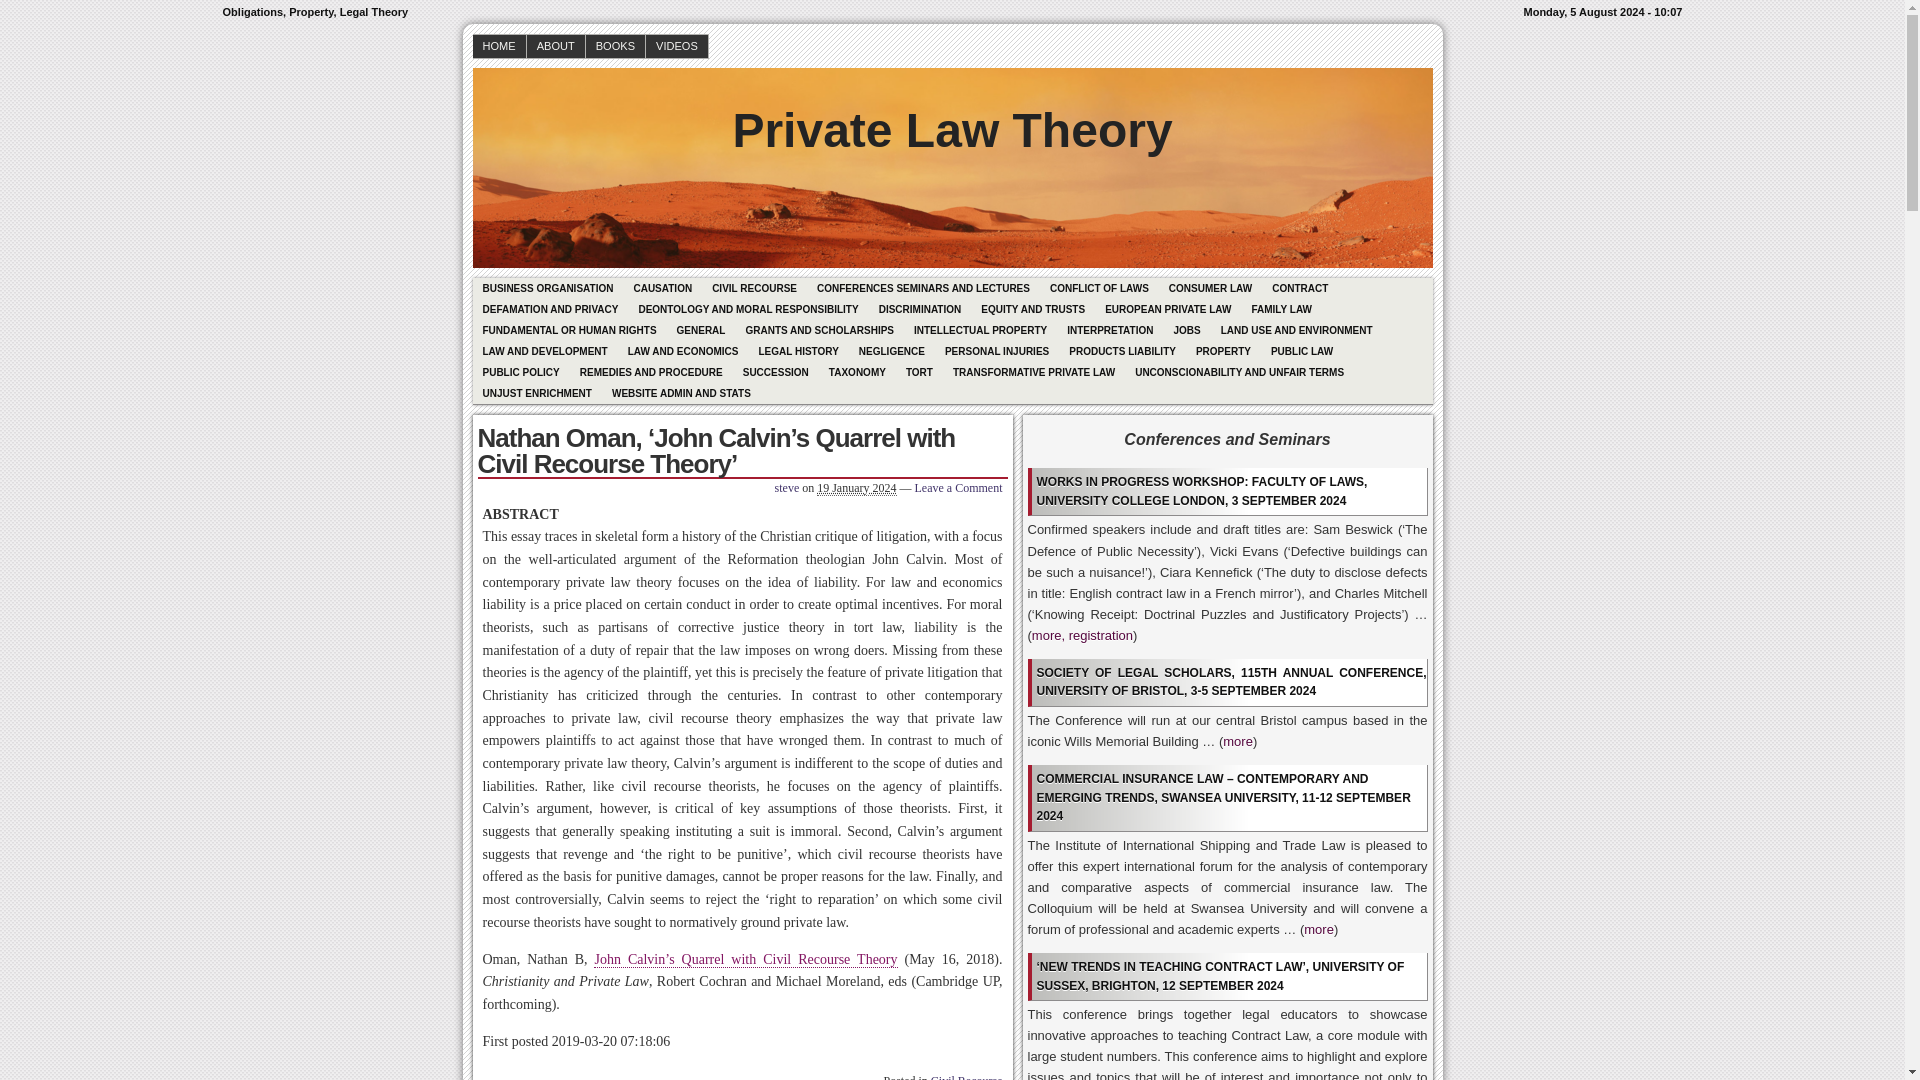 This screenshot has width=1920, height=1080. Describe the element at coordinates (683, 351) in the screenshot. I see `LAW AND ECONOMICS` at that location.